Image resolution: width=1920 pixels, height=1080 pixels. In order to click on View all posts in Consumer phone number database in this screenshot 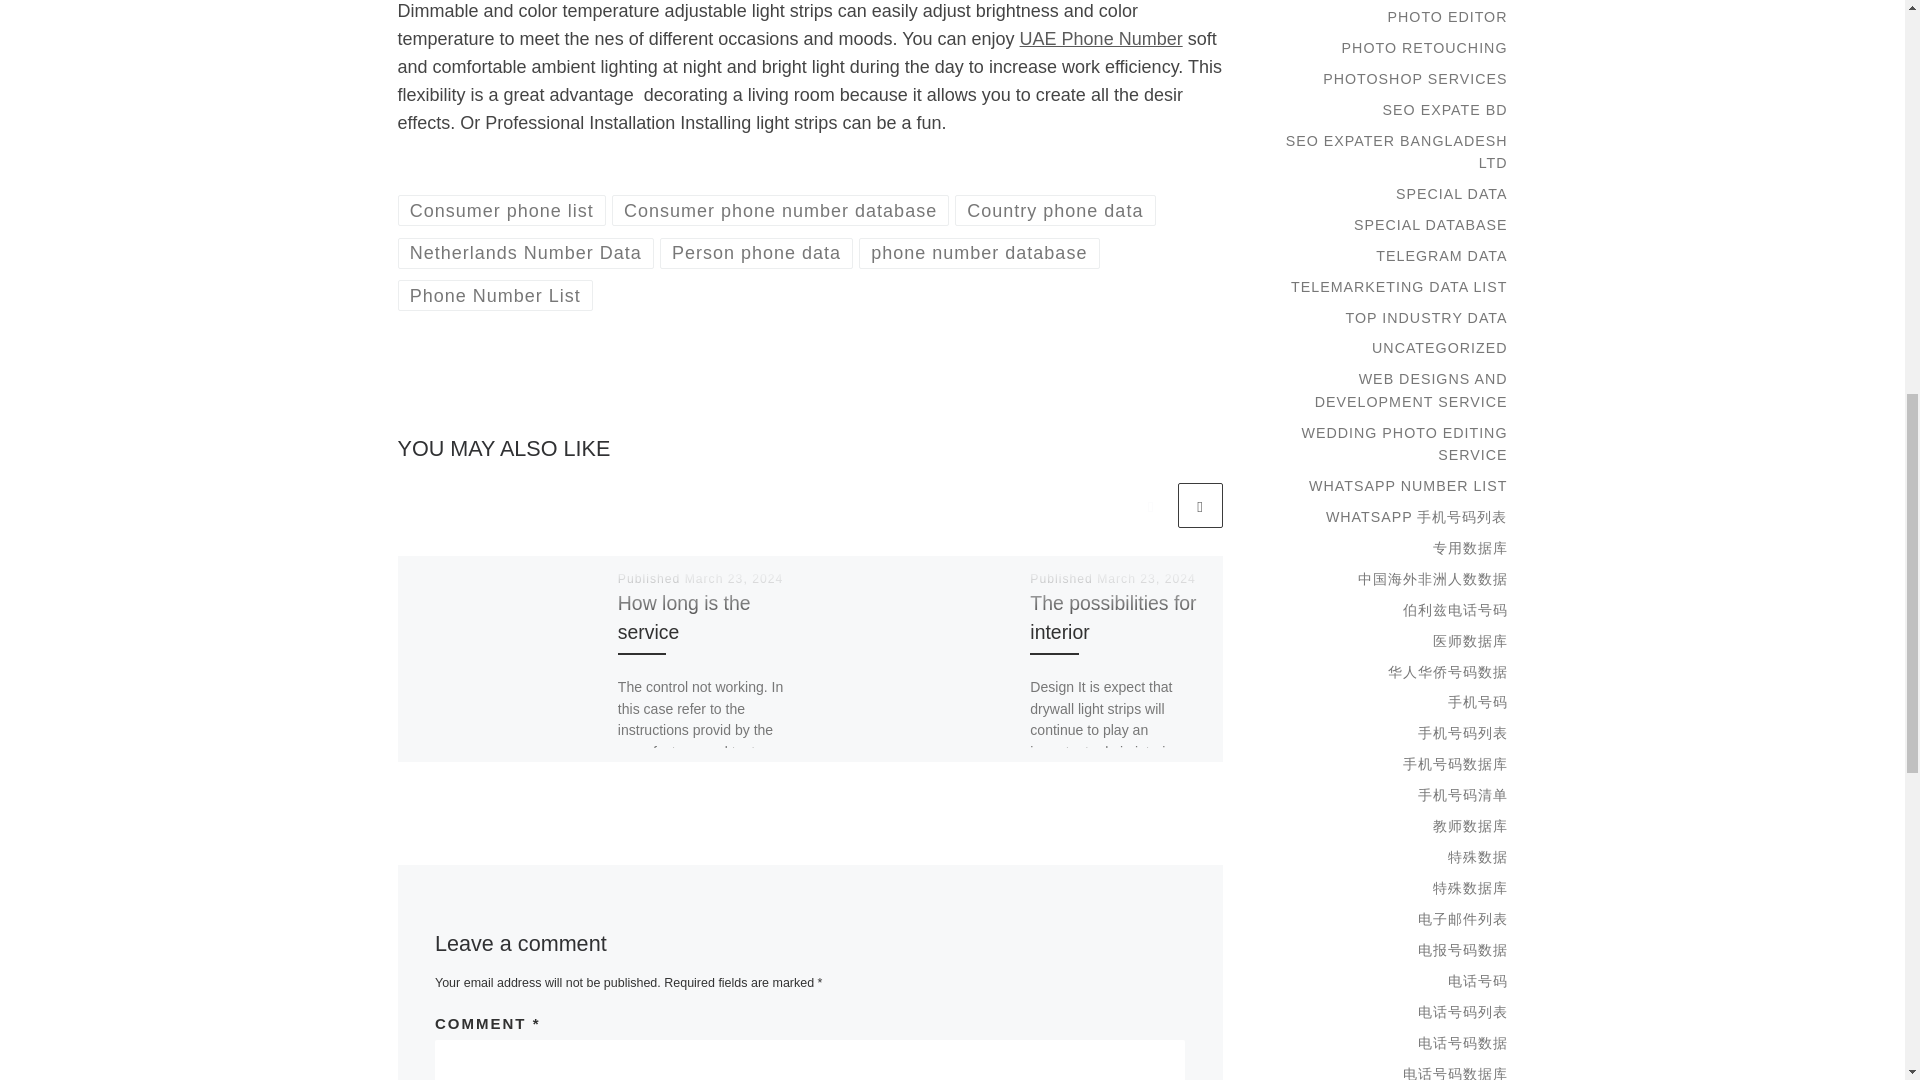, I will do `click(781, 210)`.